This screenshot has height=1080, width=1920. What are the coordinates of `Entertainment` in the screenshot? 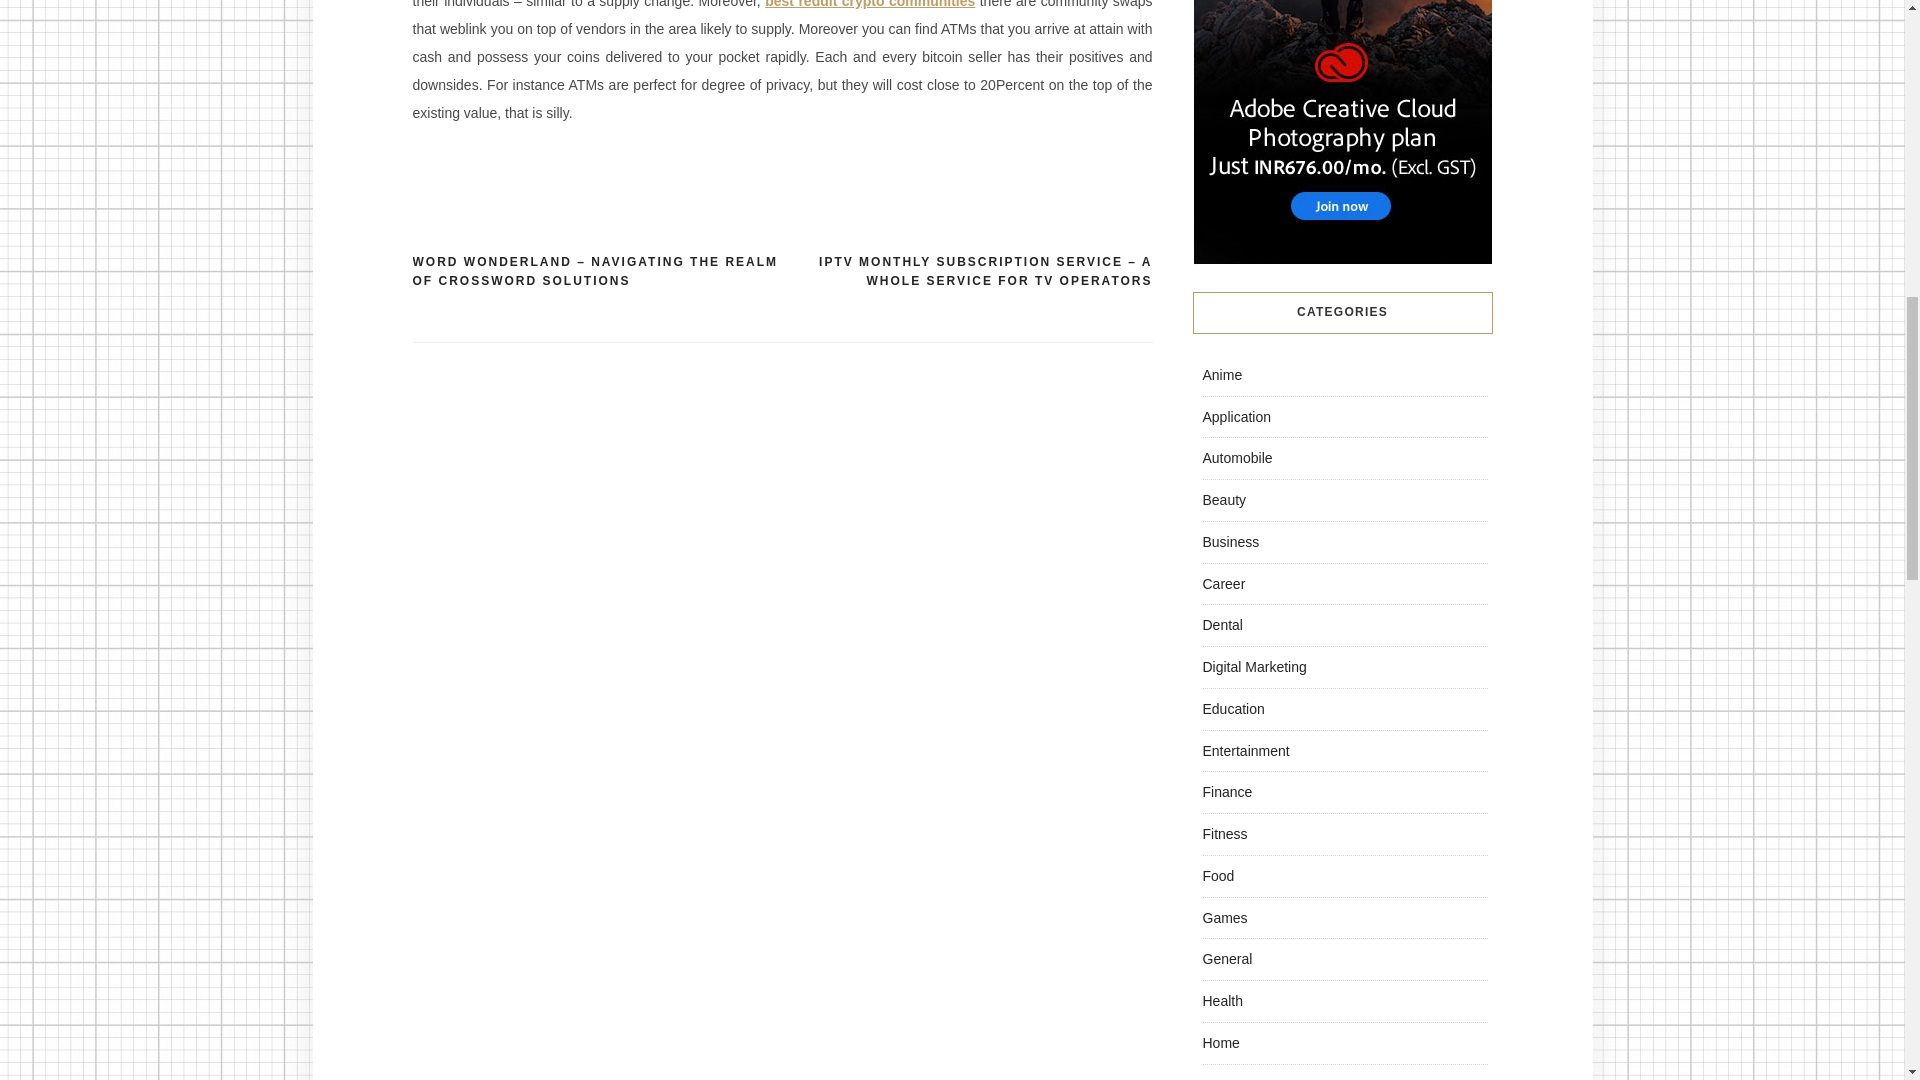 It's located at (1244, 750).